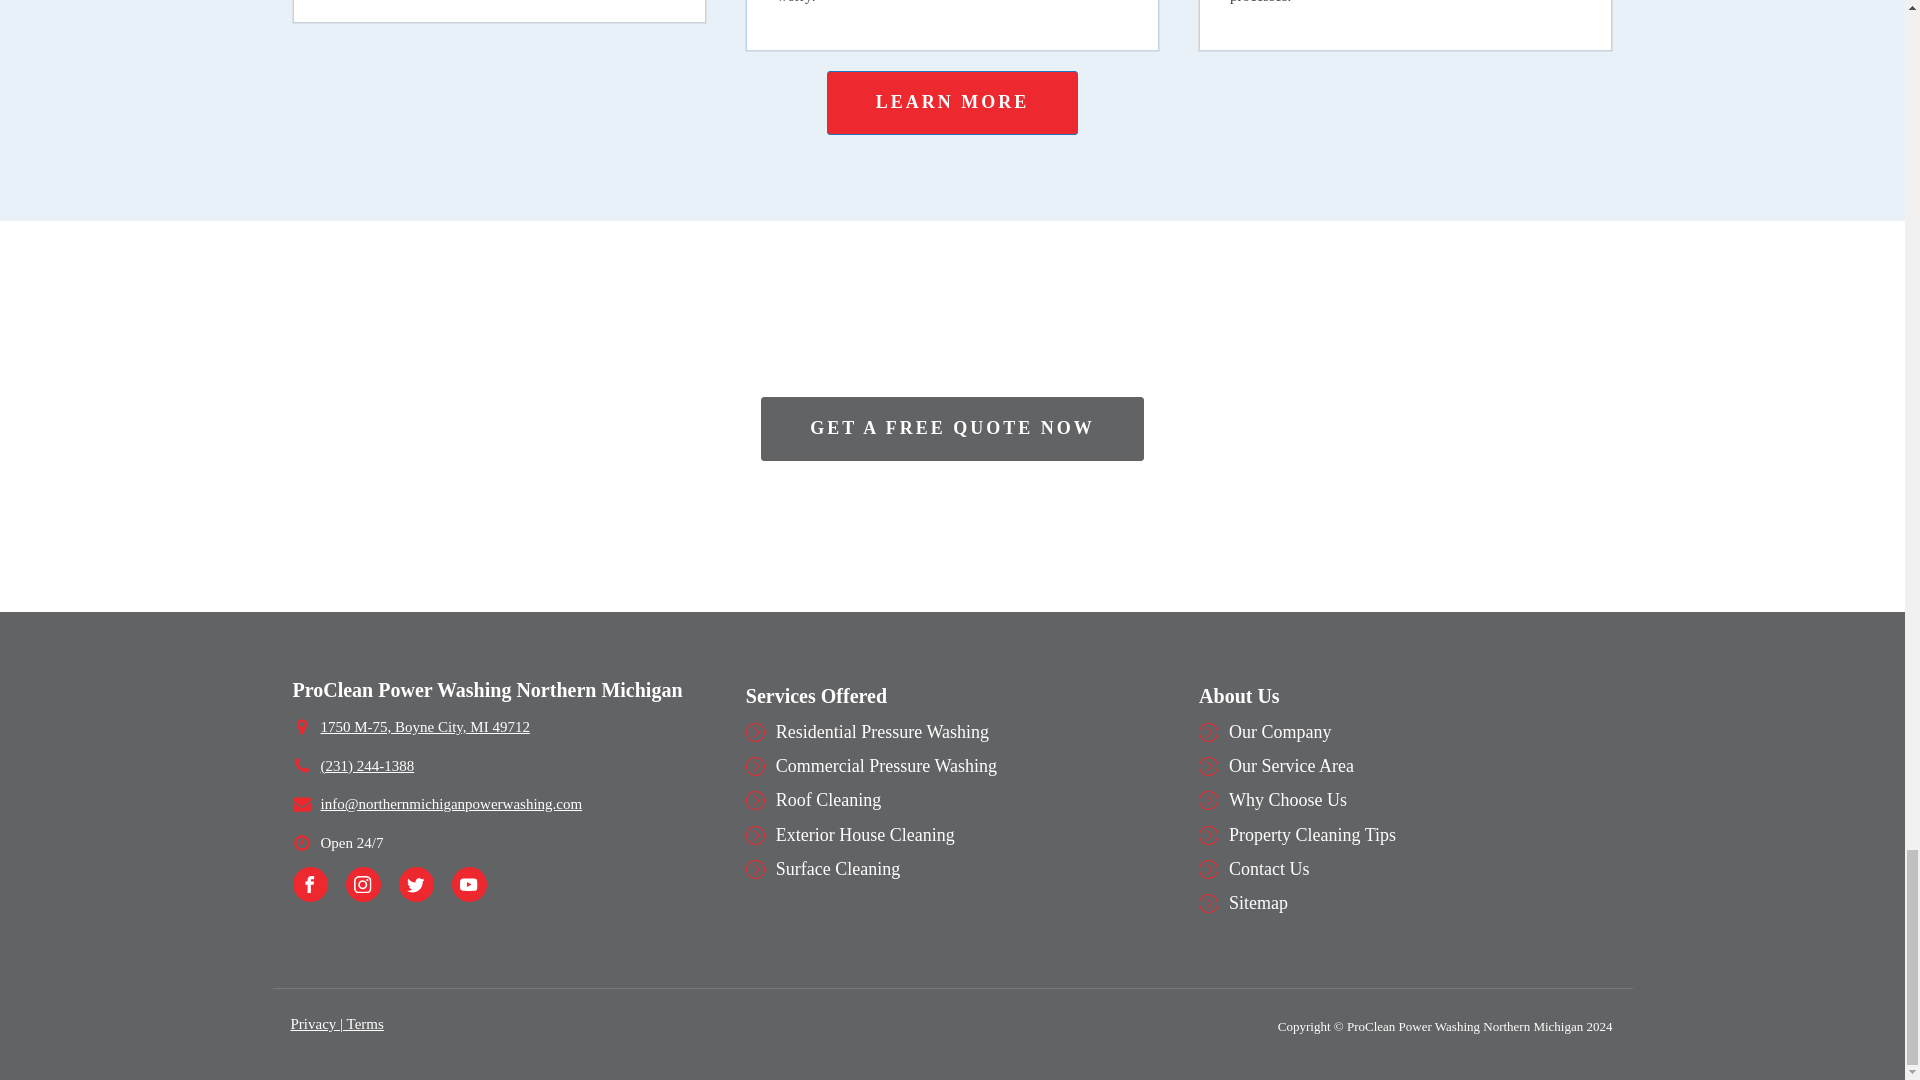 Image resolution: width=1920 pixels, height=1080 pixels. I want to click on Surface Cleaning, so click(838, 868).